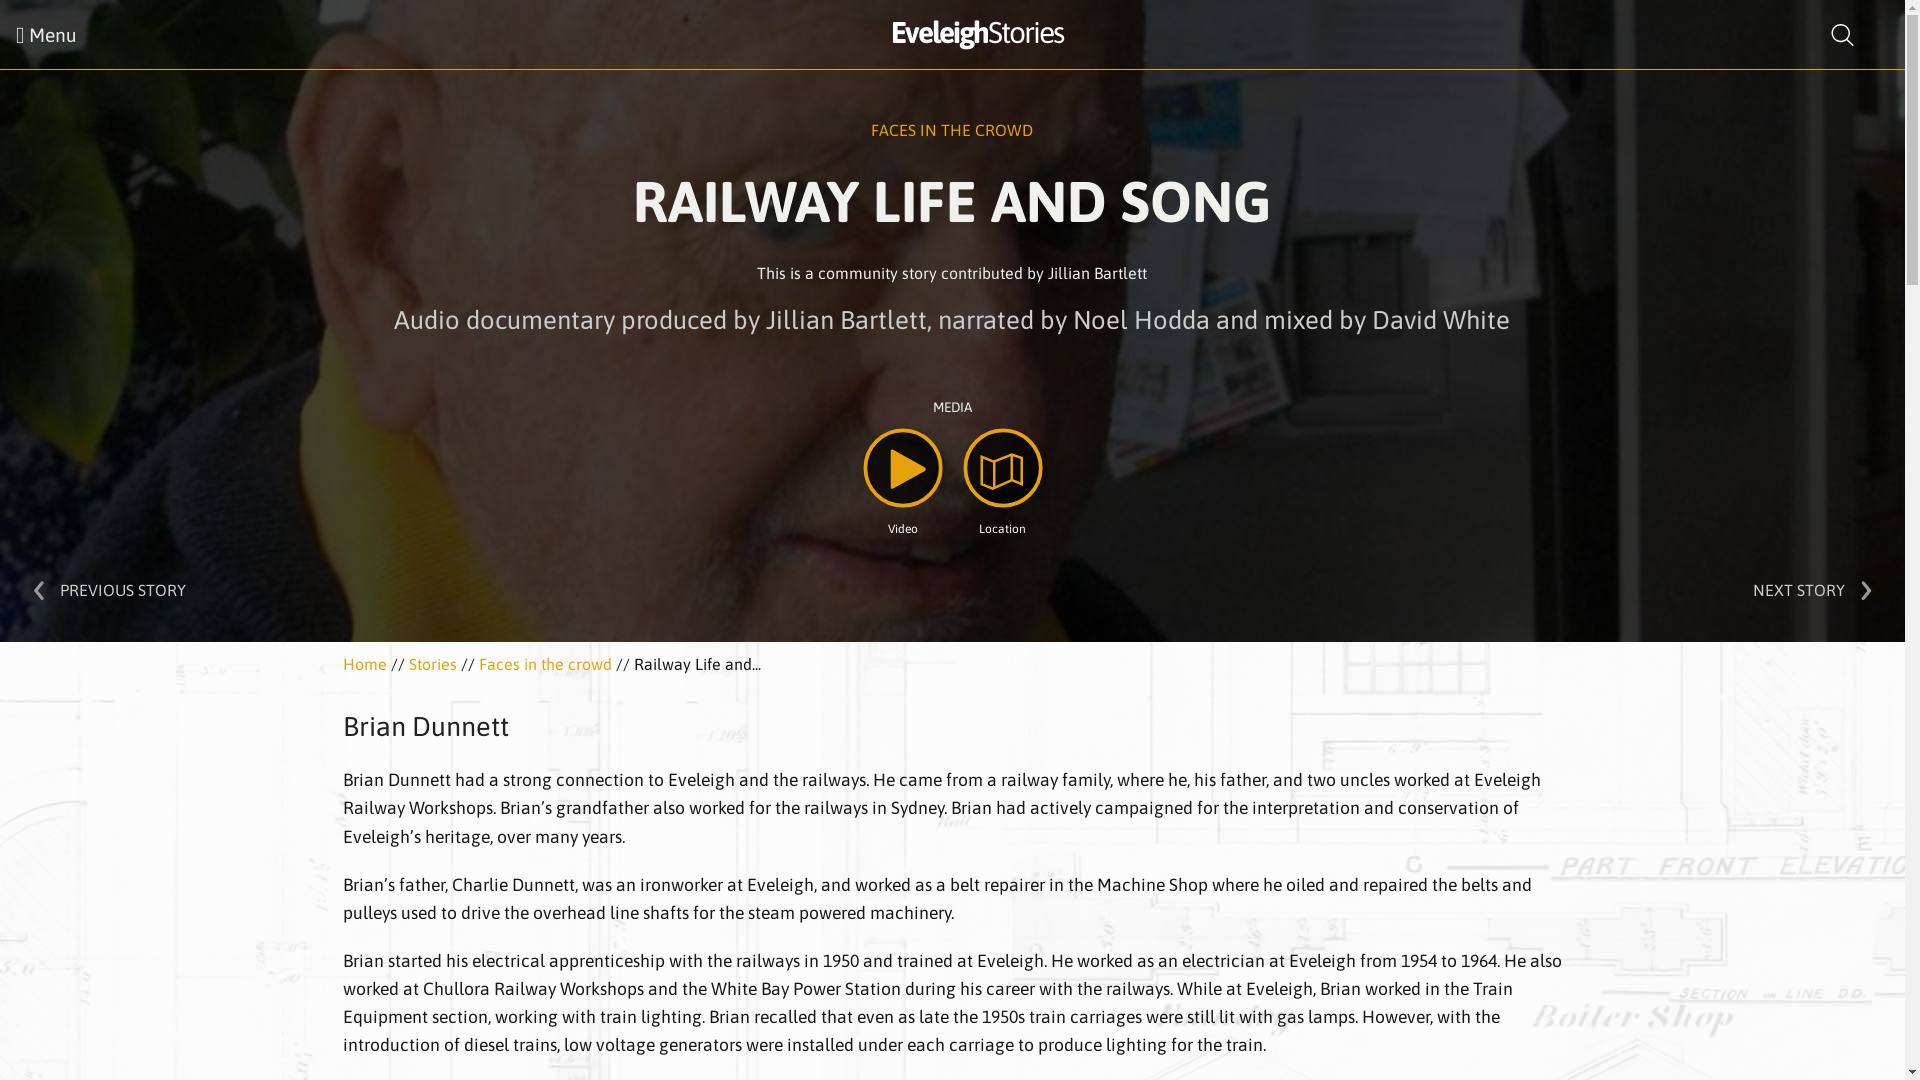  Describe the element at coordinates (1799, 590) in the screenshot. I see `NEXT STORY` at that location.